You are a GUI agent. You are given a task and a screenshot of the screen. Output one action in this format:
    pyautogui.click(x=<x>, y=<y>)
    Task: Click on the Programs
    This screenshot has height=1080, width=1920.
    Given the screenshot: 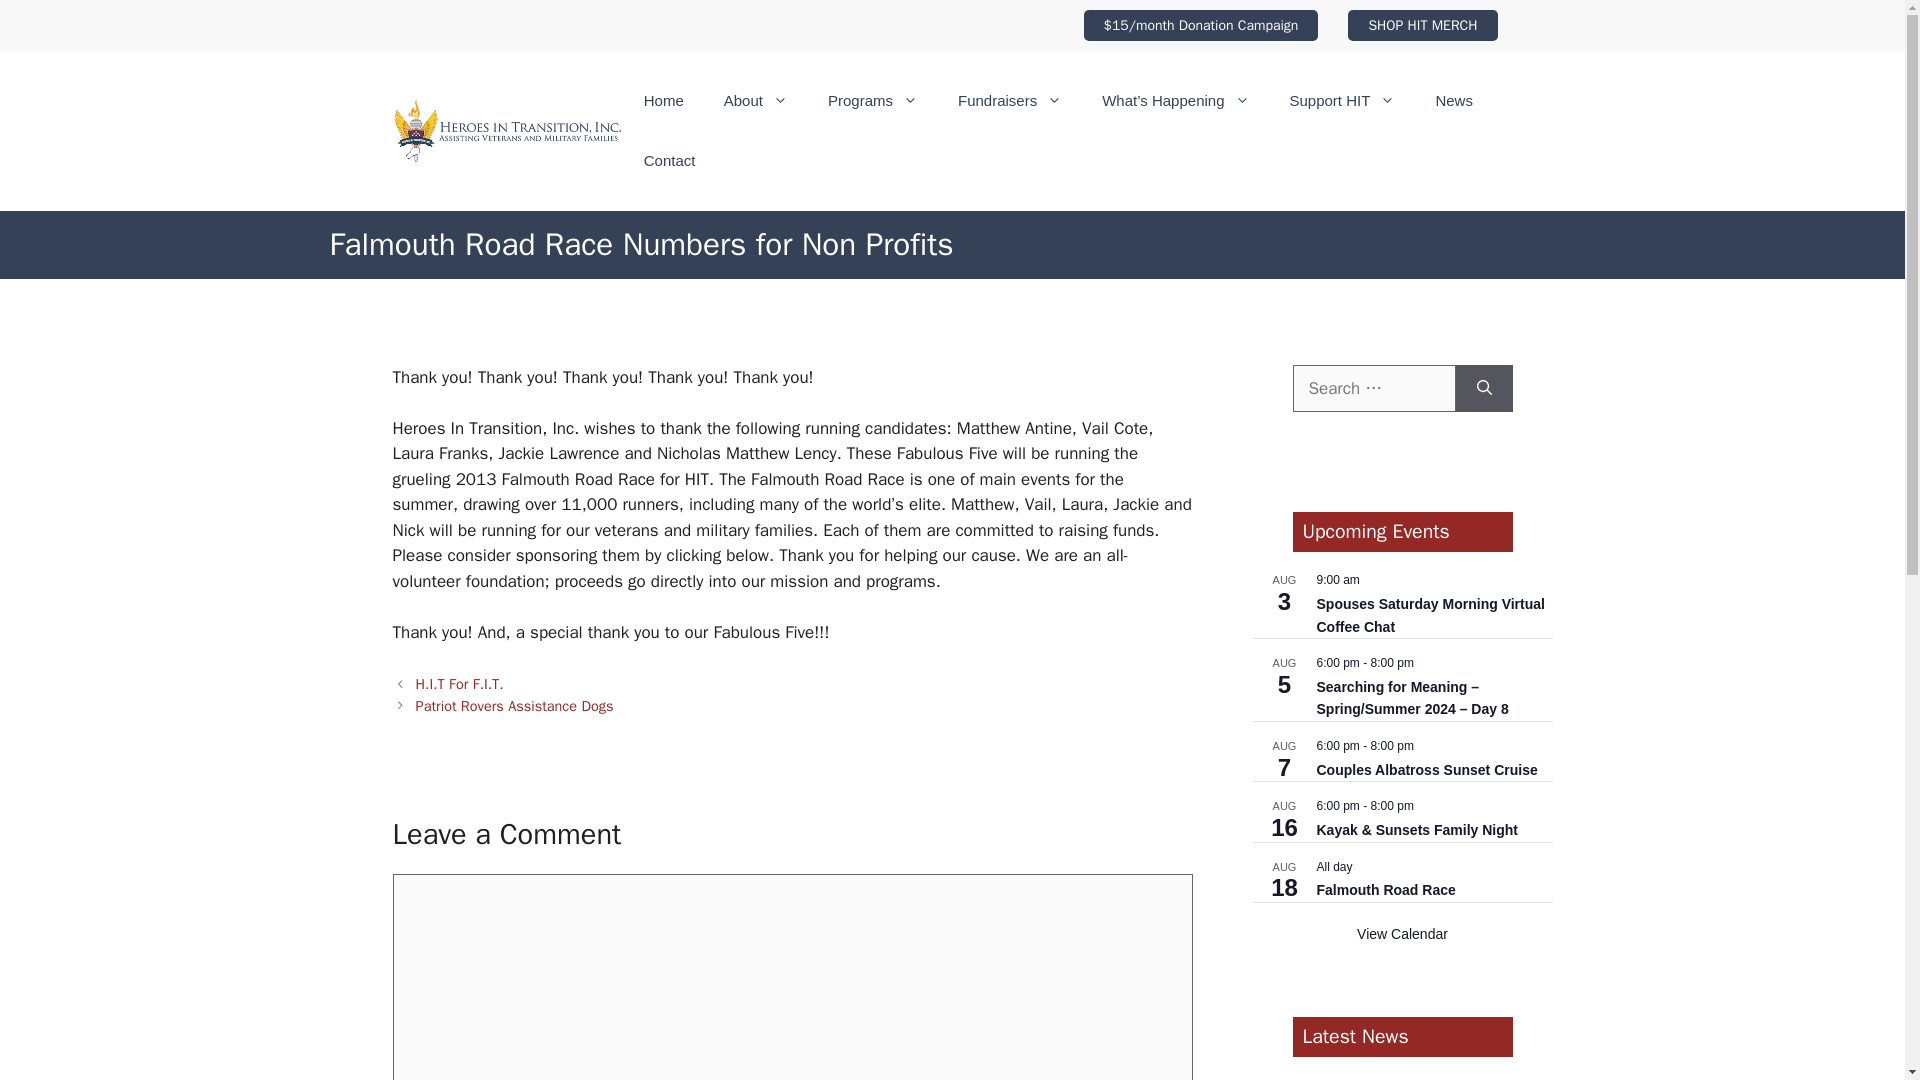 What is the action you would take?
    pyautogui.click(x=873, y=100)
    